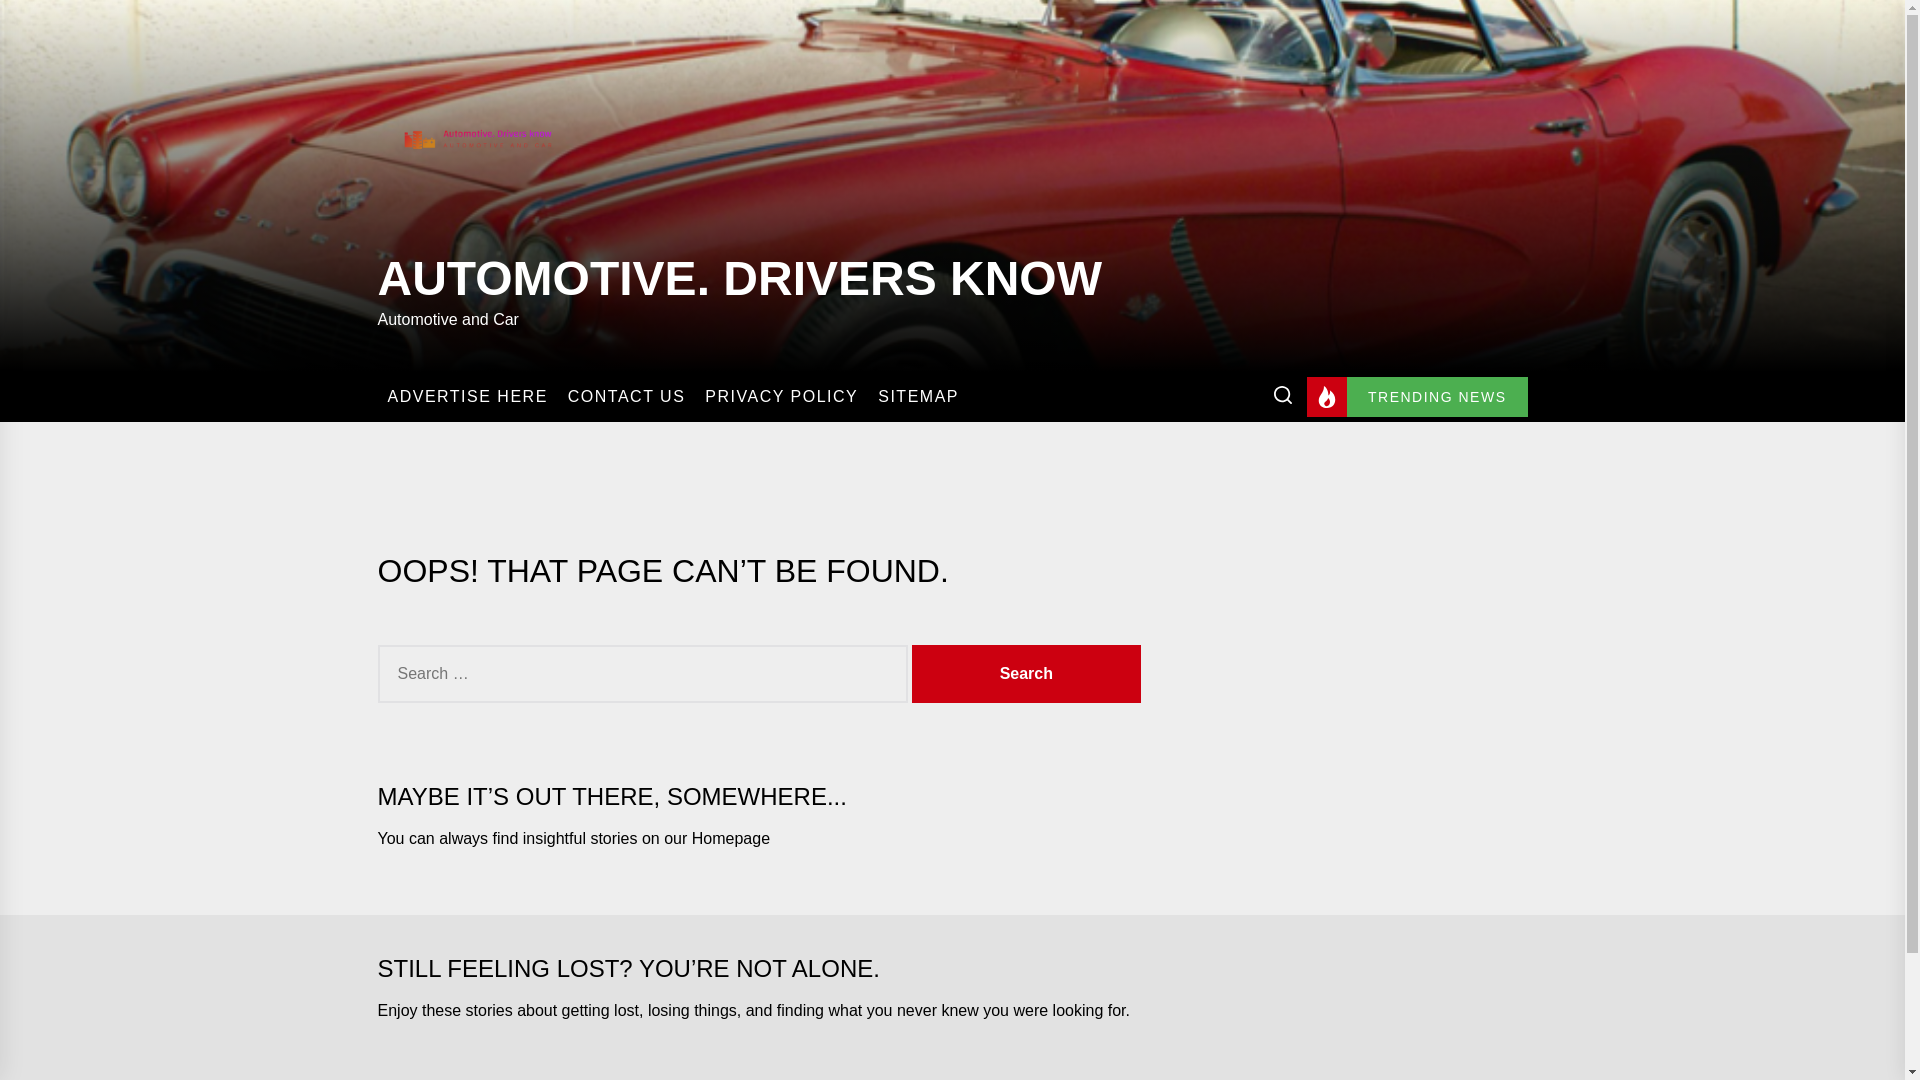 The width and height of the screenshot is (1920, 1080). I want to click on SITEMAP, so click(918, 396).